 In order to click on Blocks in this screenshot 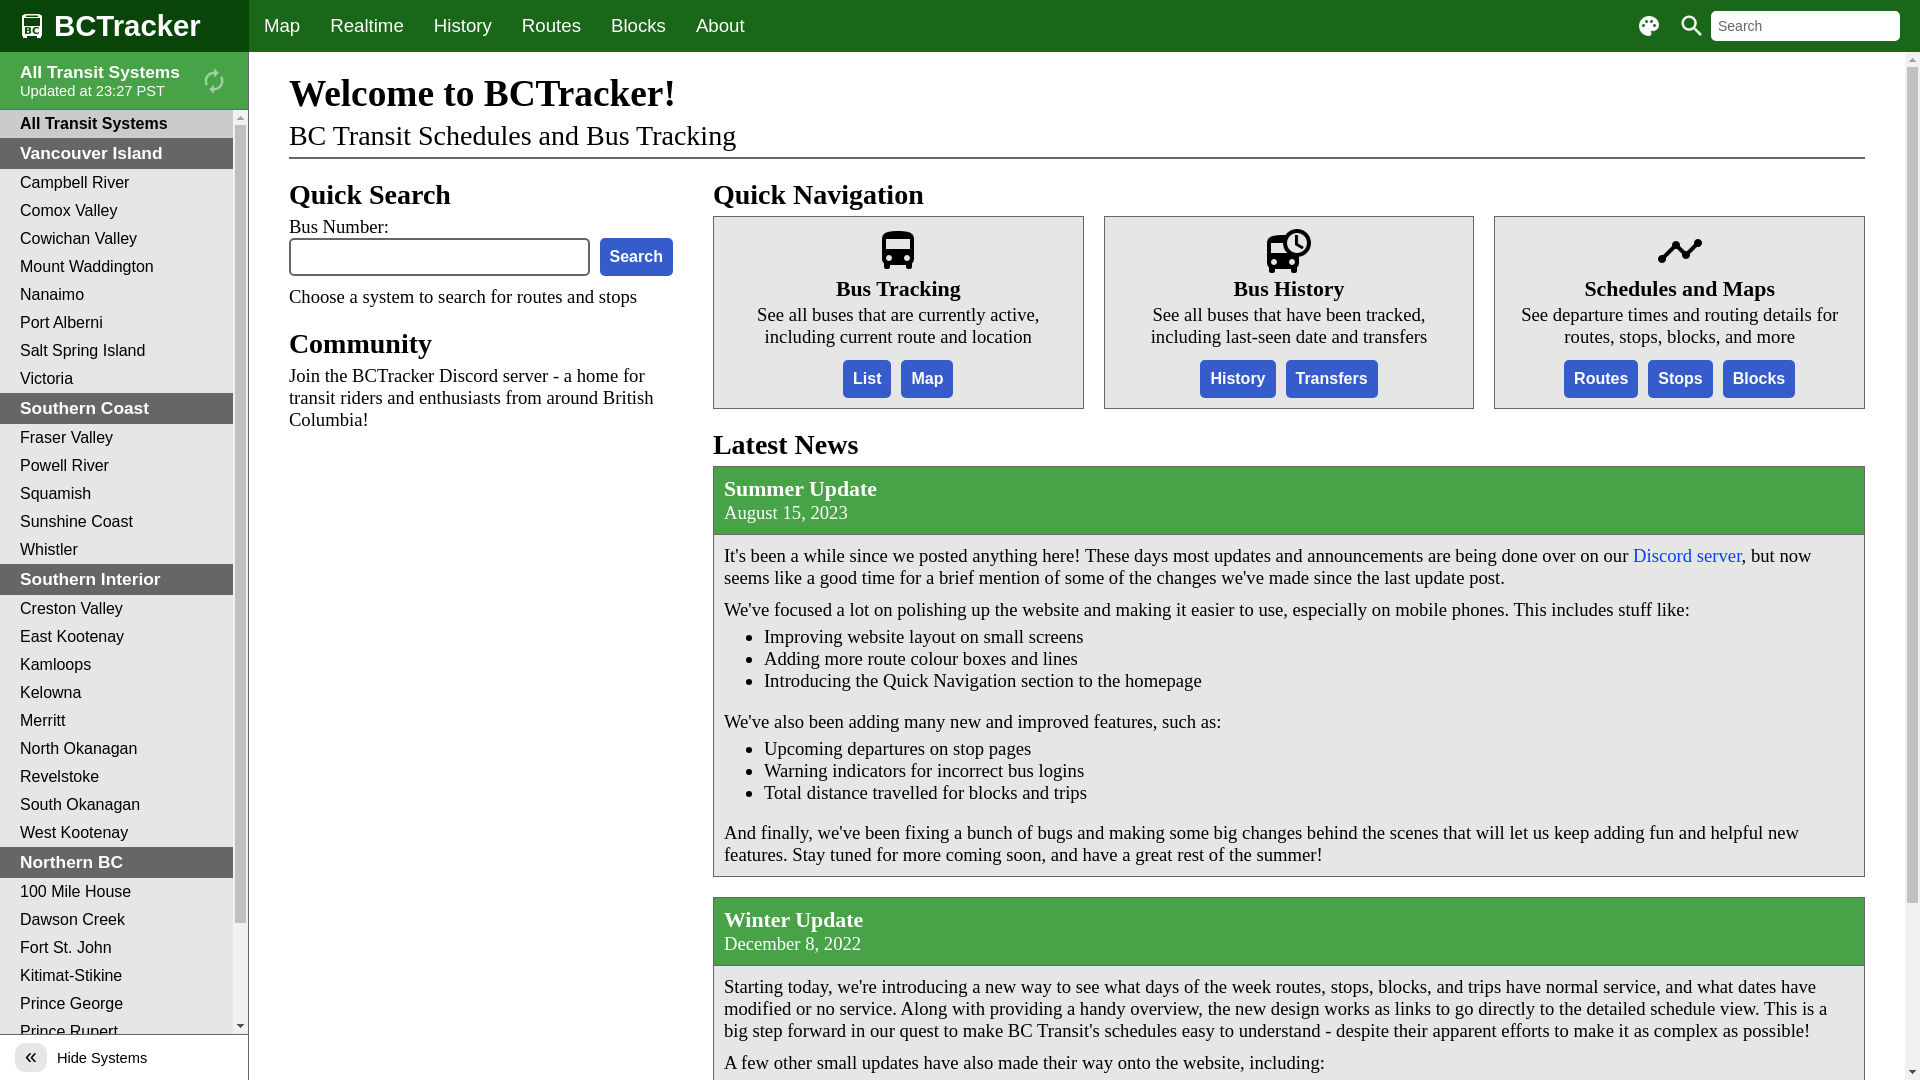, I will do `click(638, 26)`.